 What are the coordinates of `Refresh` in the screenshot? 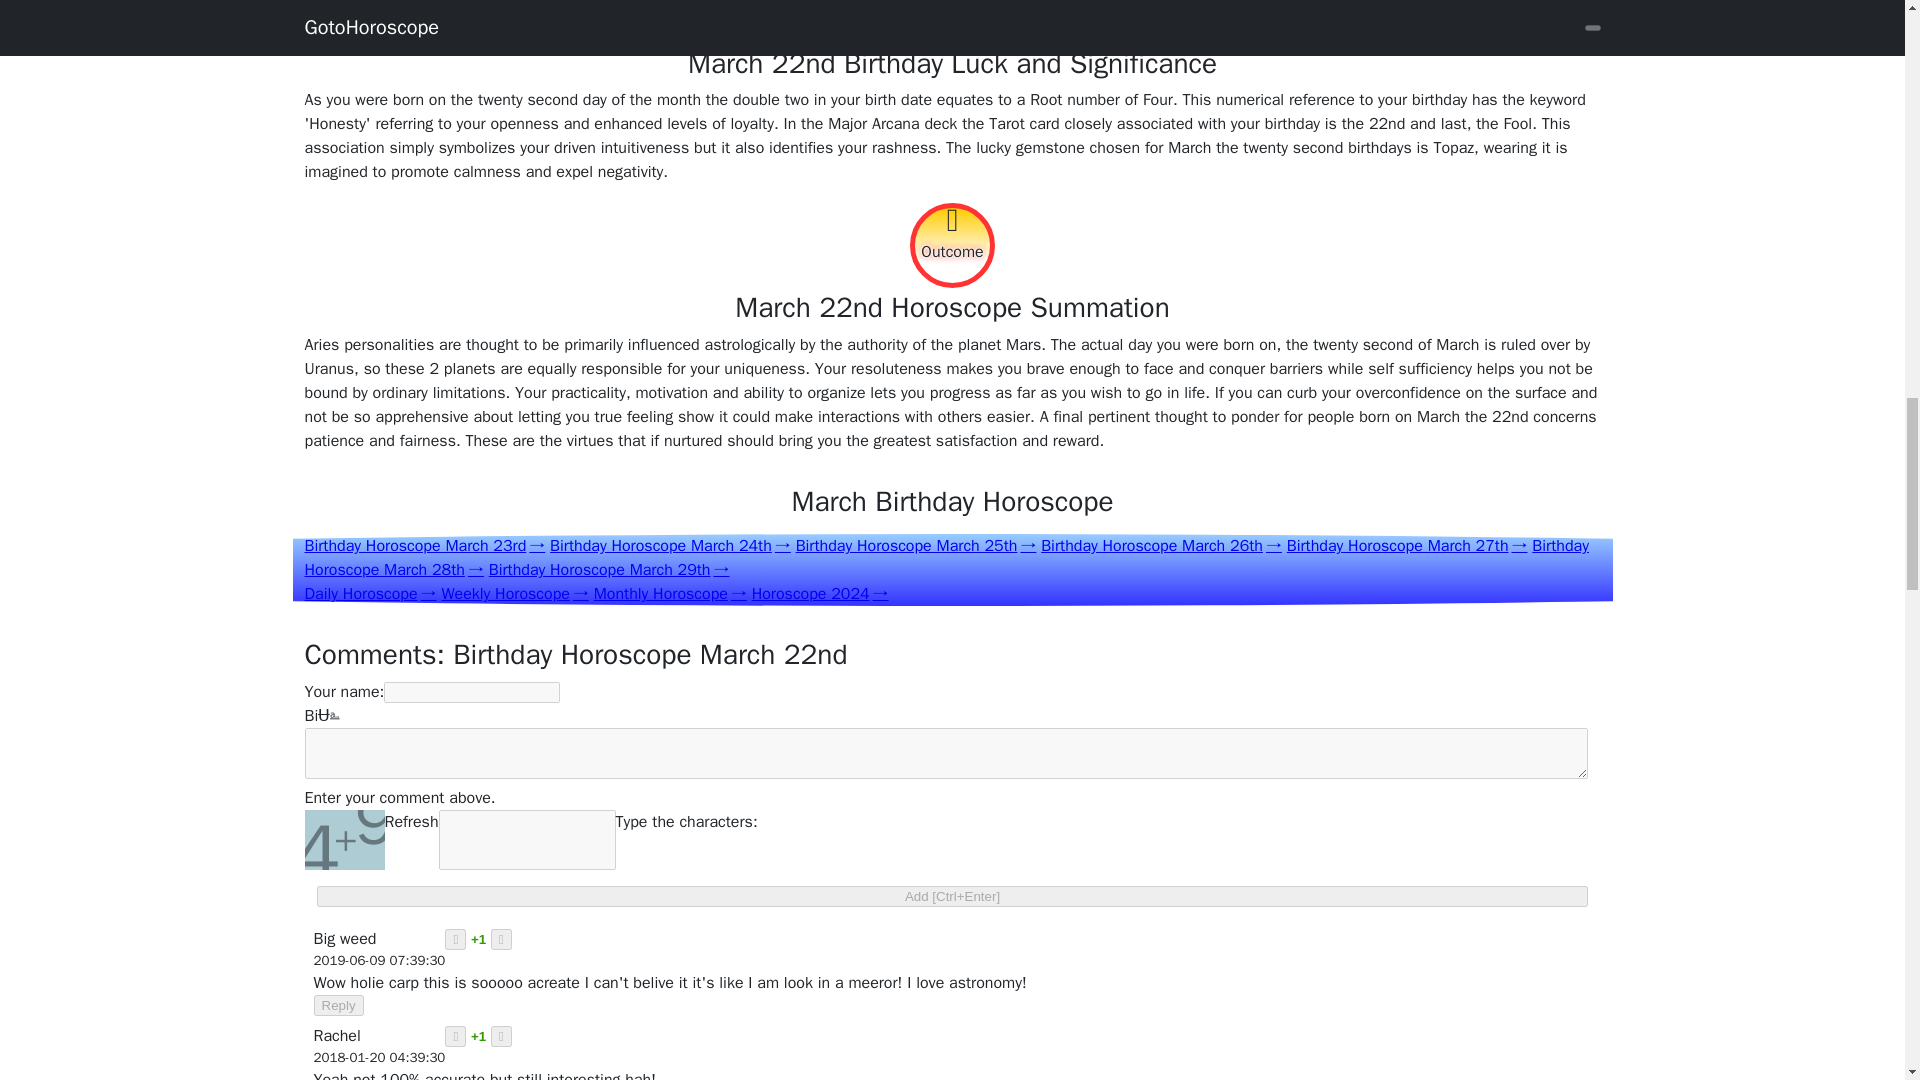 It's located at (410, 840).